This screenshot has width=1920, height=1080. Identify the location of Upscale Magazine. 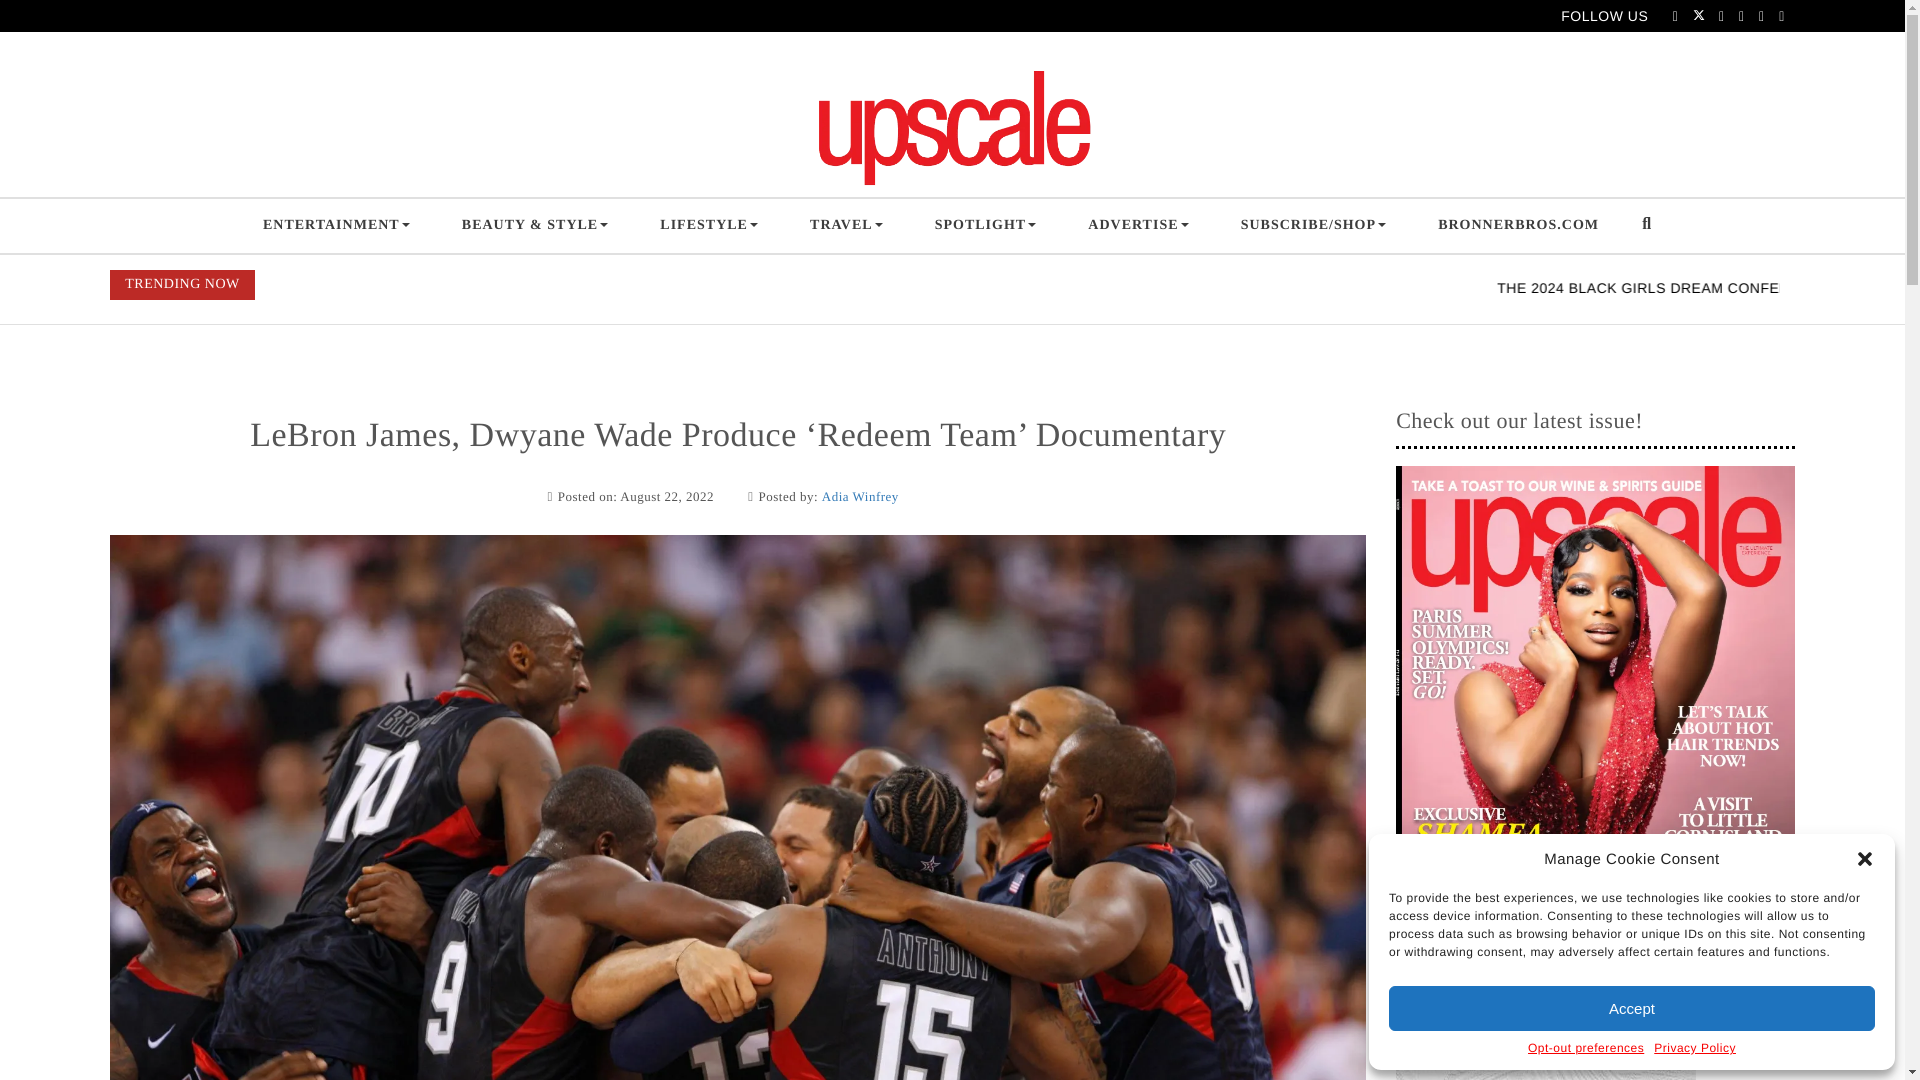
(756, 202).